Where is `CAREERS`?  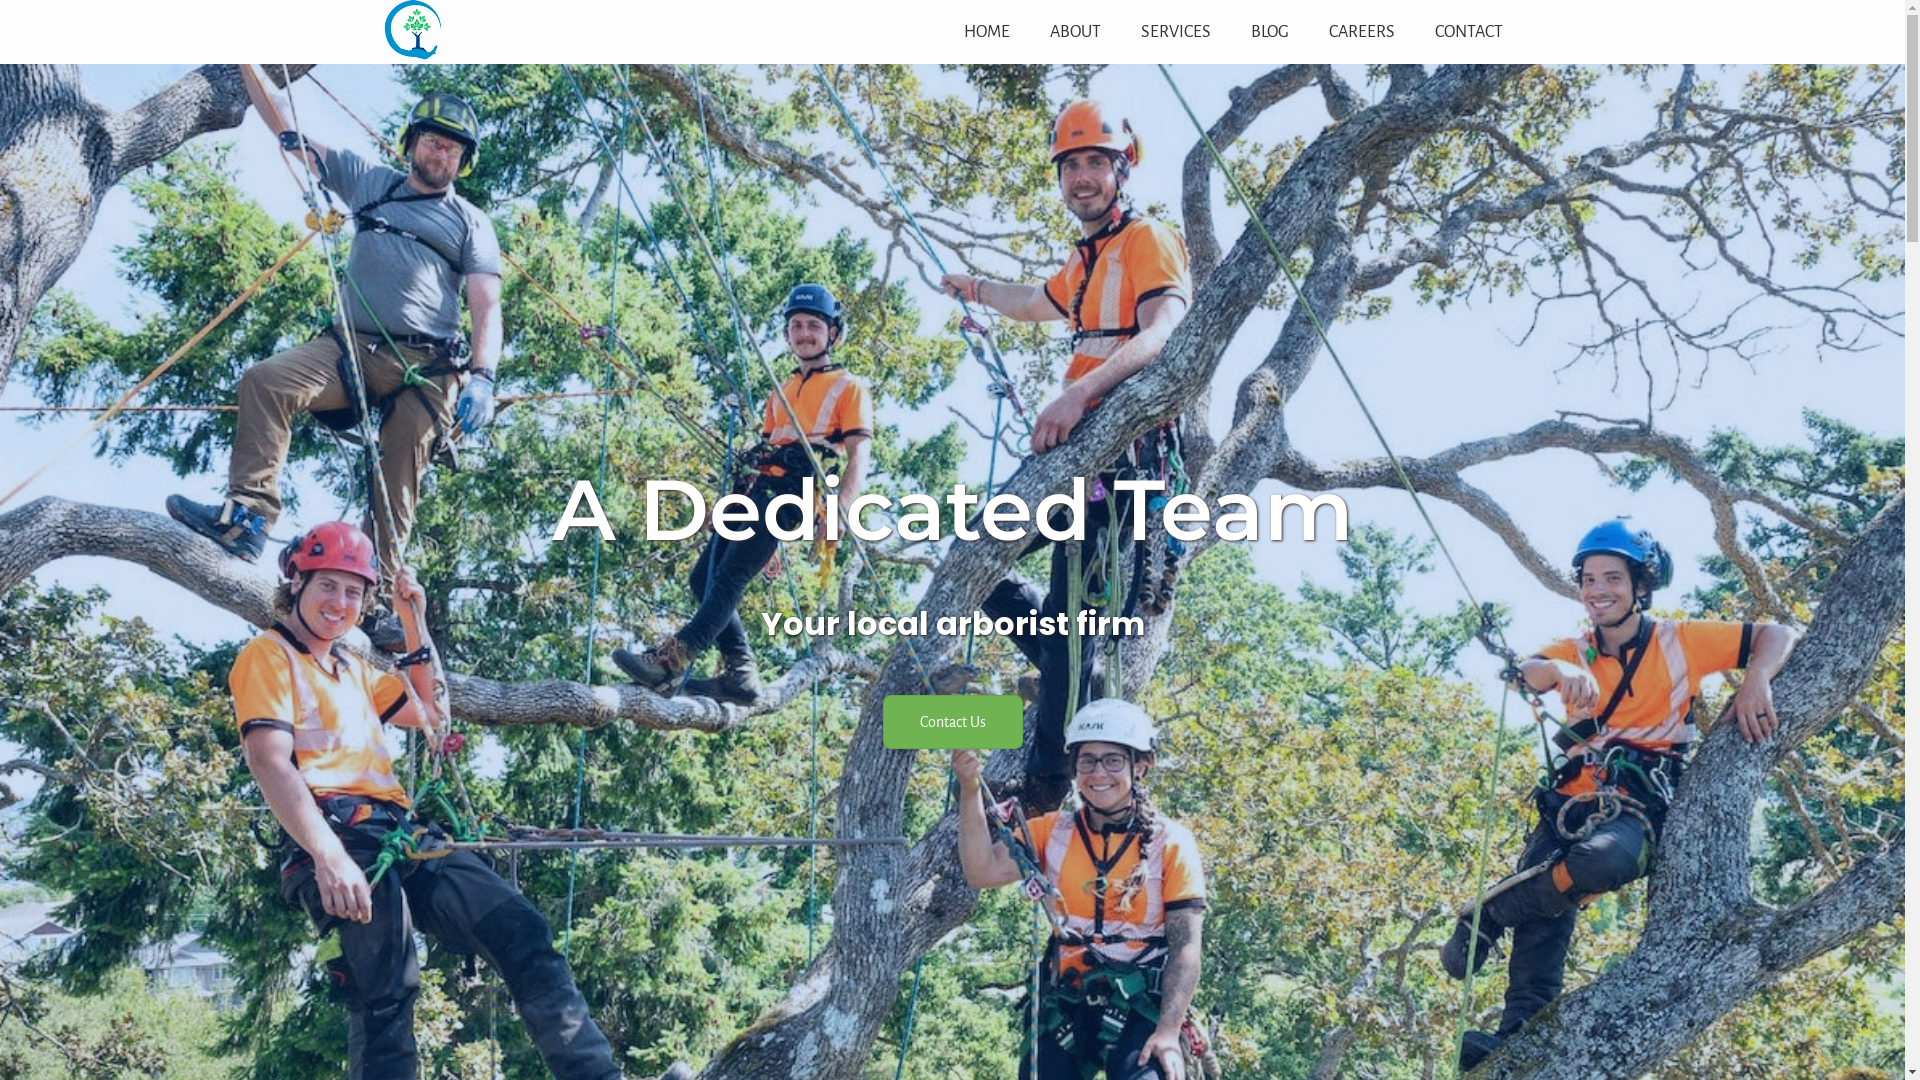
CAREERS is located at coordinates (1361, 32).